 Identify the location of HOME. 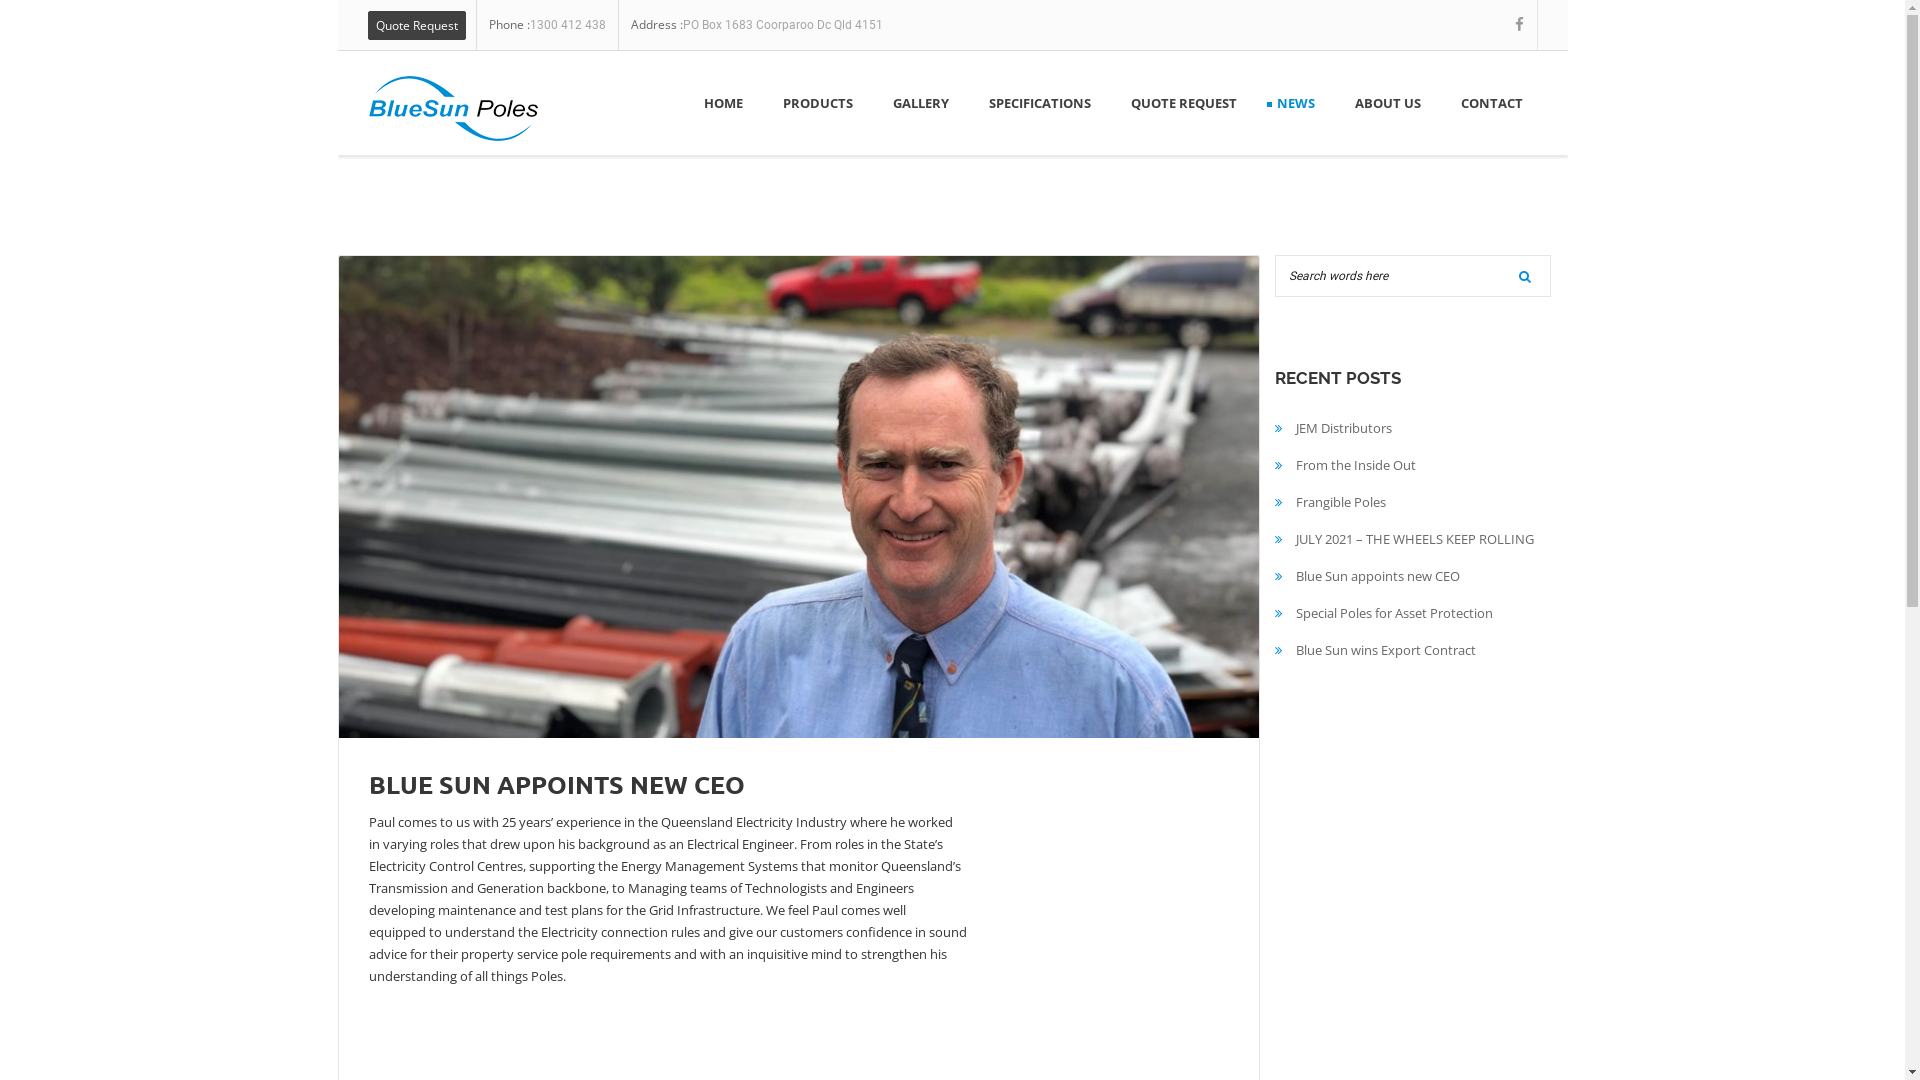
(718, 103).